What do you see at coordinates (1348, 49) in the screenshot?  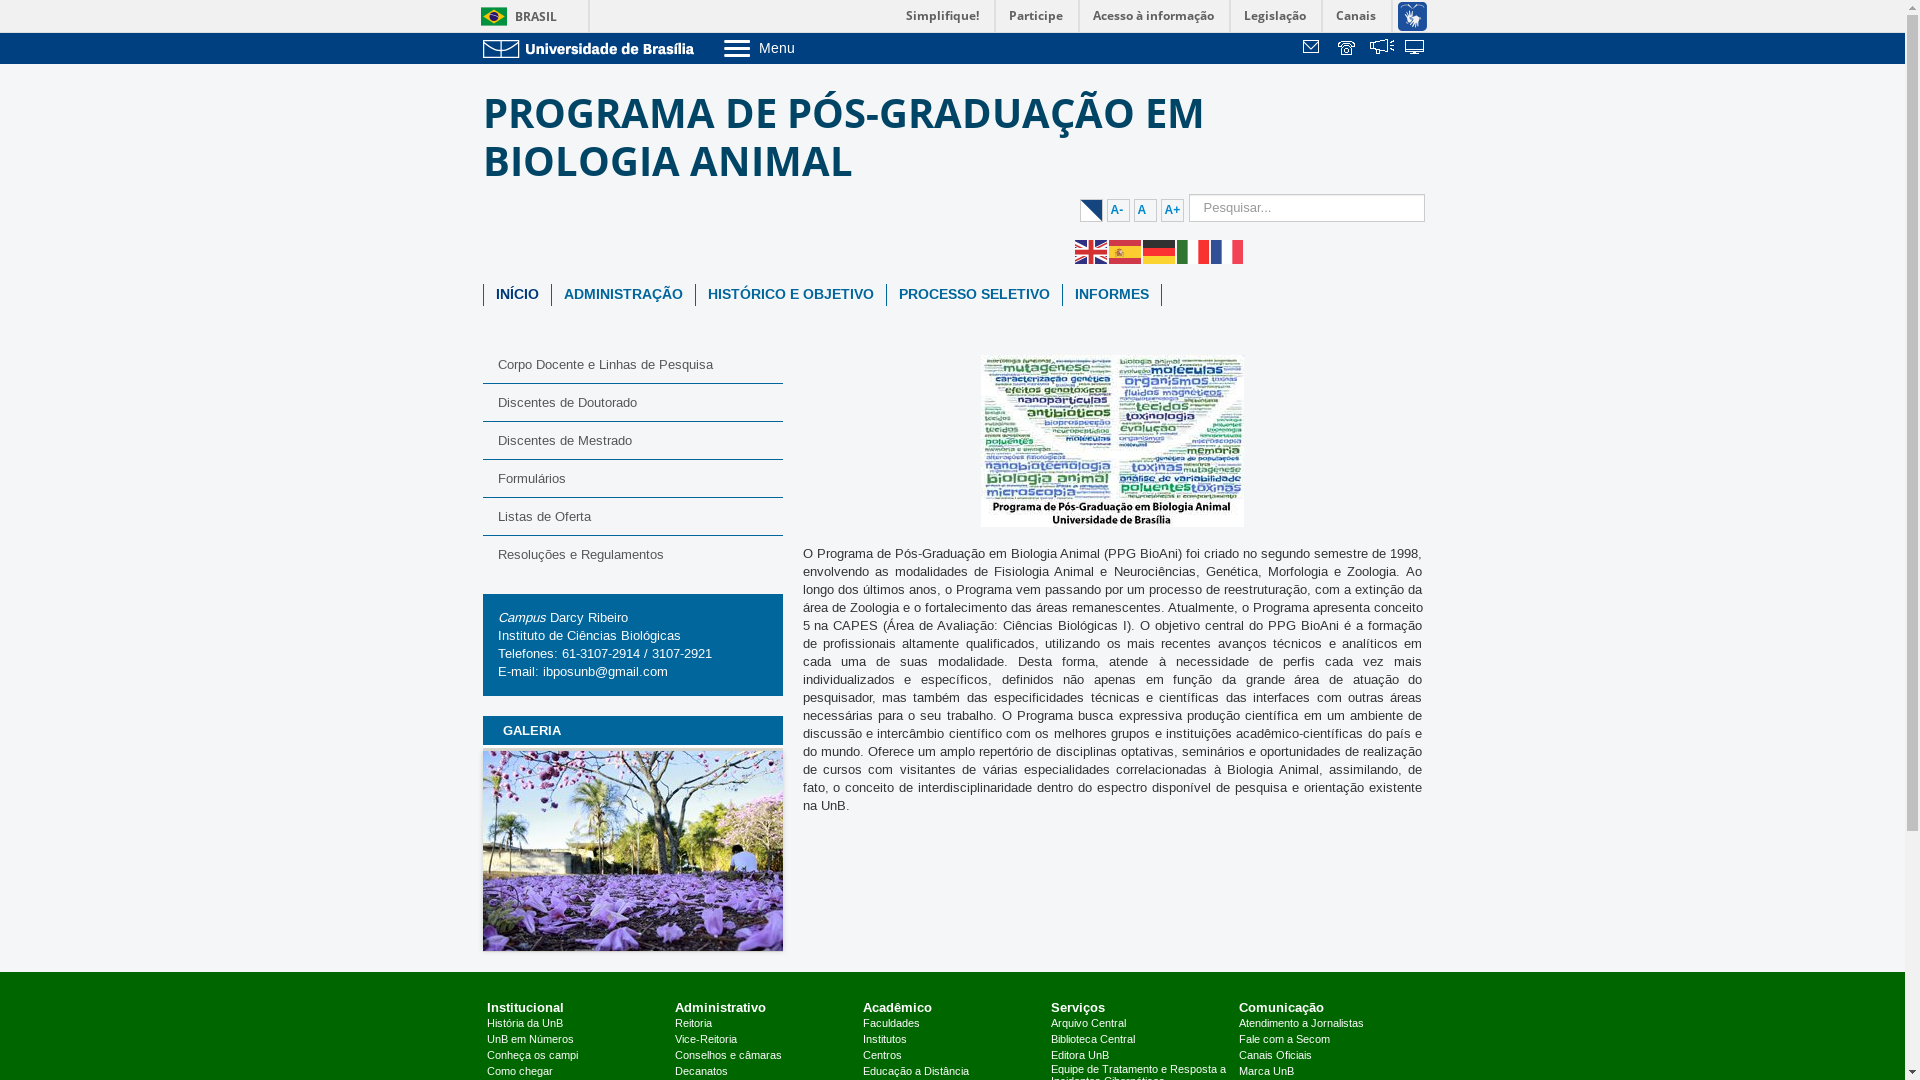 I see `Telefones da UnB` at bounding box center [1348, 49].